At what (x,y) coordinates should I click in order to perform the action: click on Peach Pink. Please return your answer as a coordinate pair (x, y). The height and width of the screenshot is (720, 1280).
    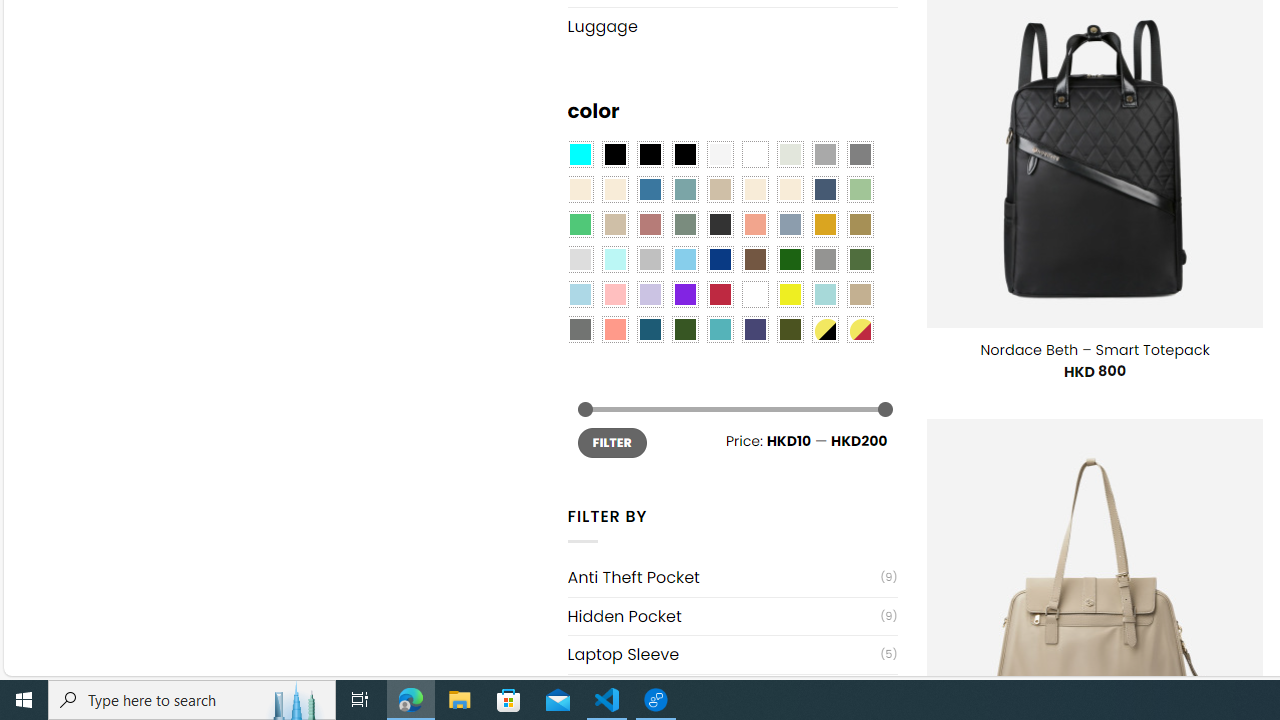
    Looking at the image, I should click on (614, 329).